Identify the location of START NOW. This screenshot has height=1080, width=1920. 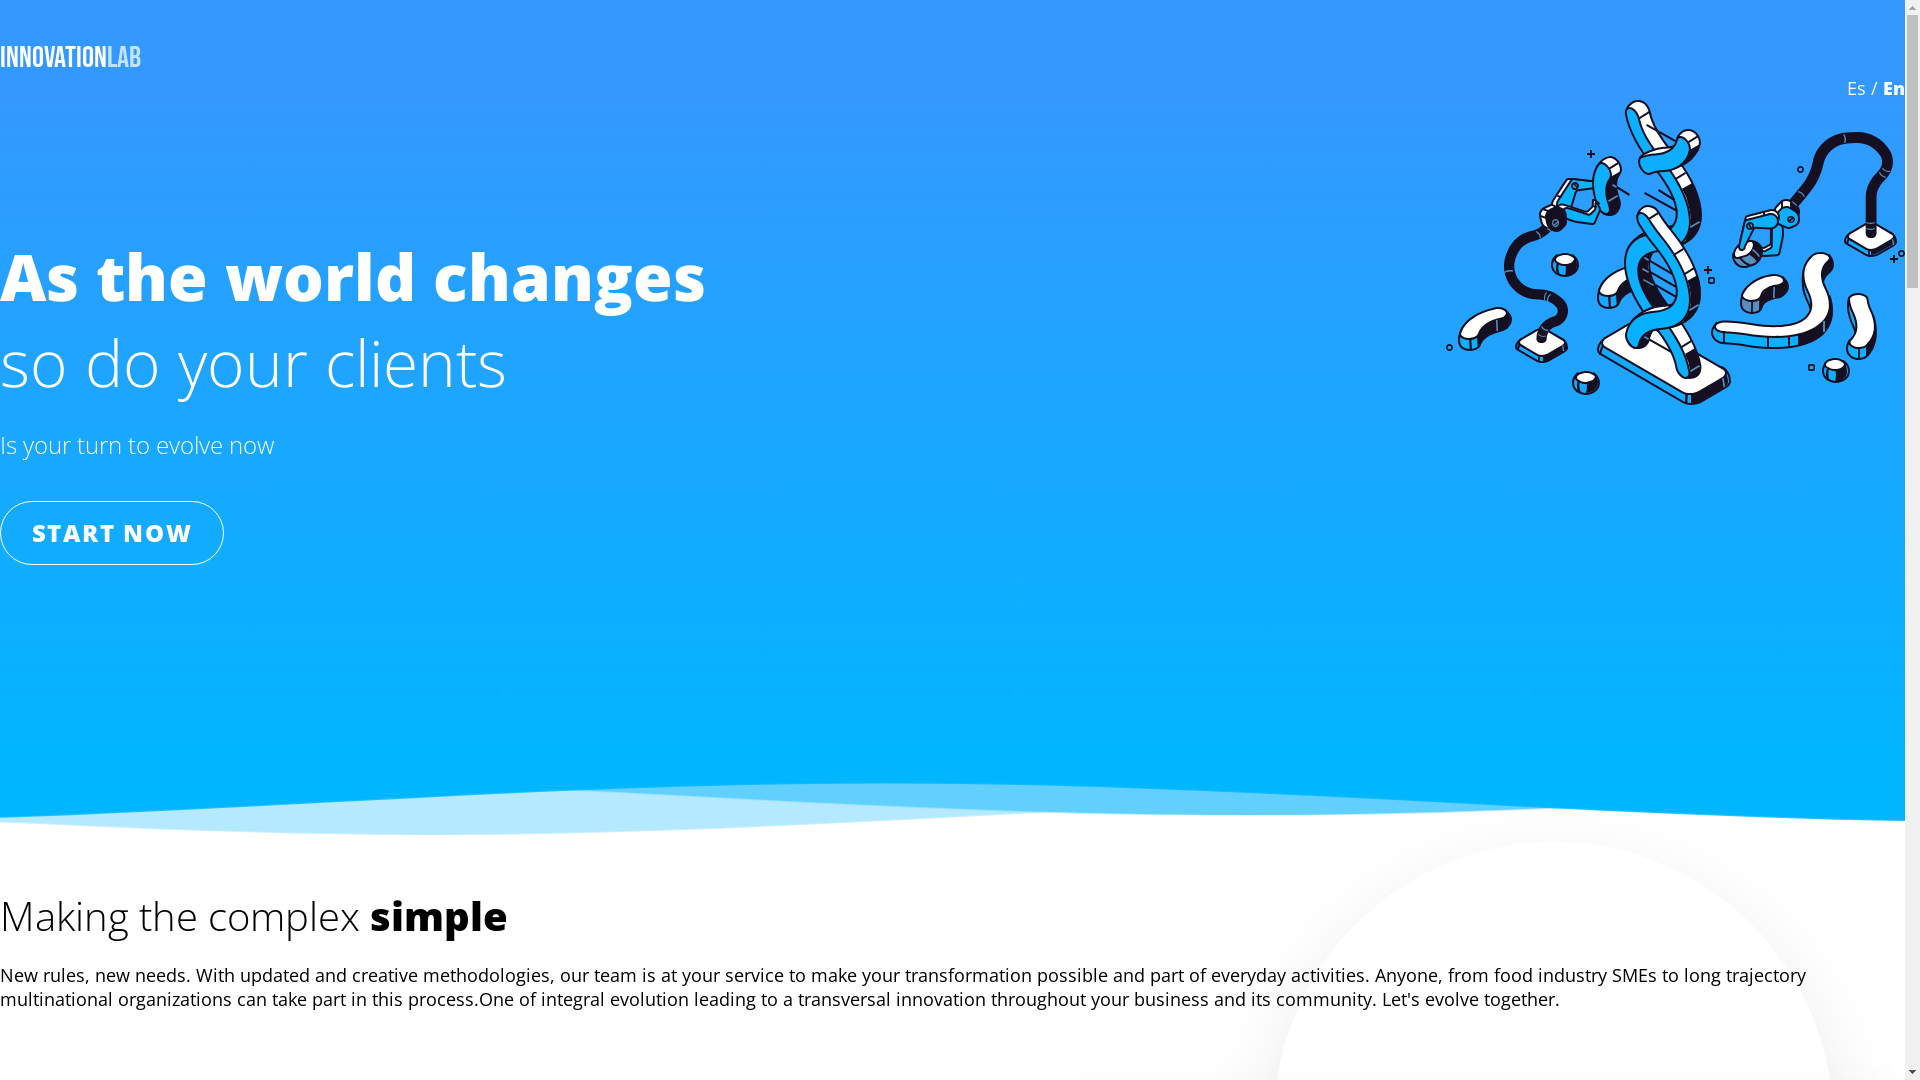
(112, 533).